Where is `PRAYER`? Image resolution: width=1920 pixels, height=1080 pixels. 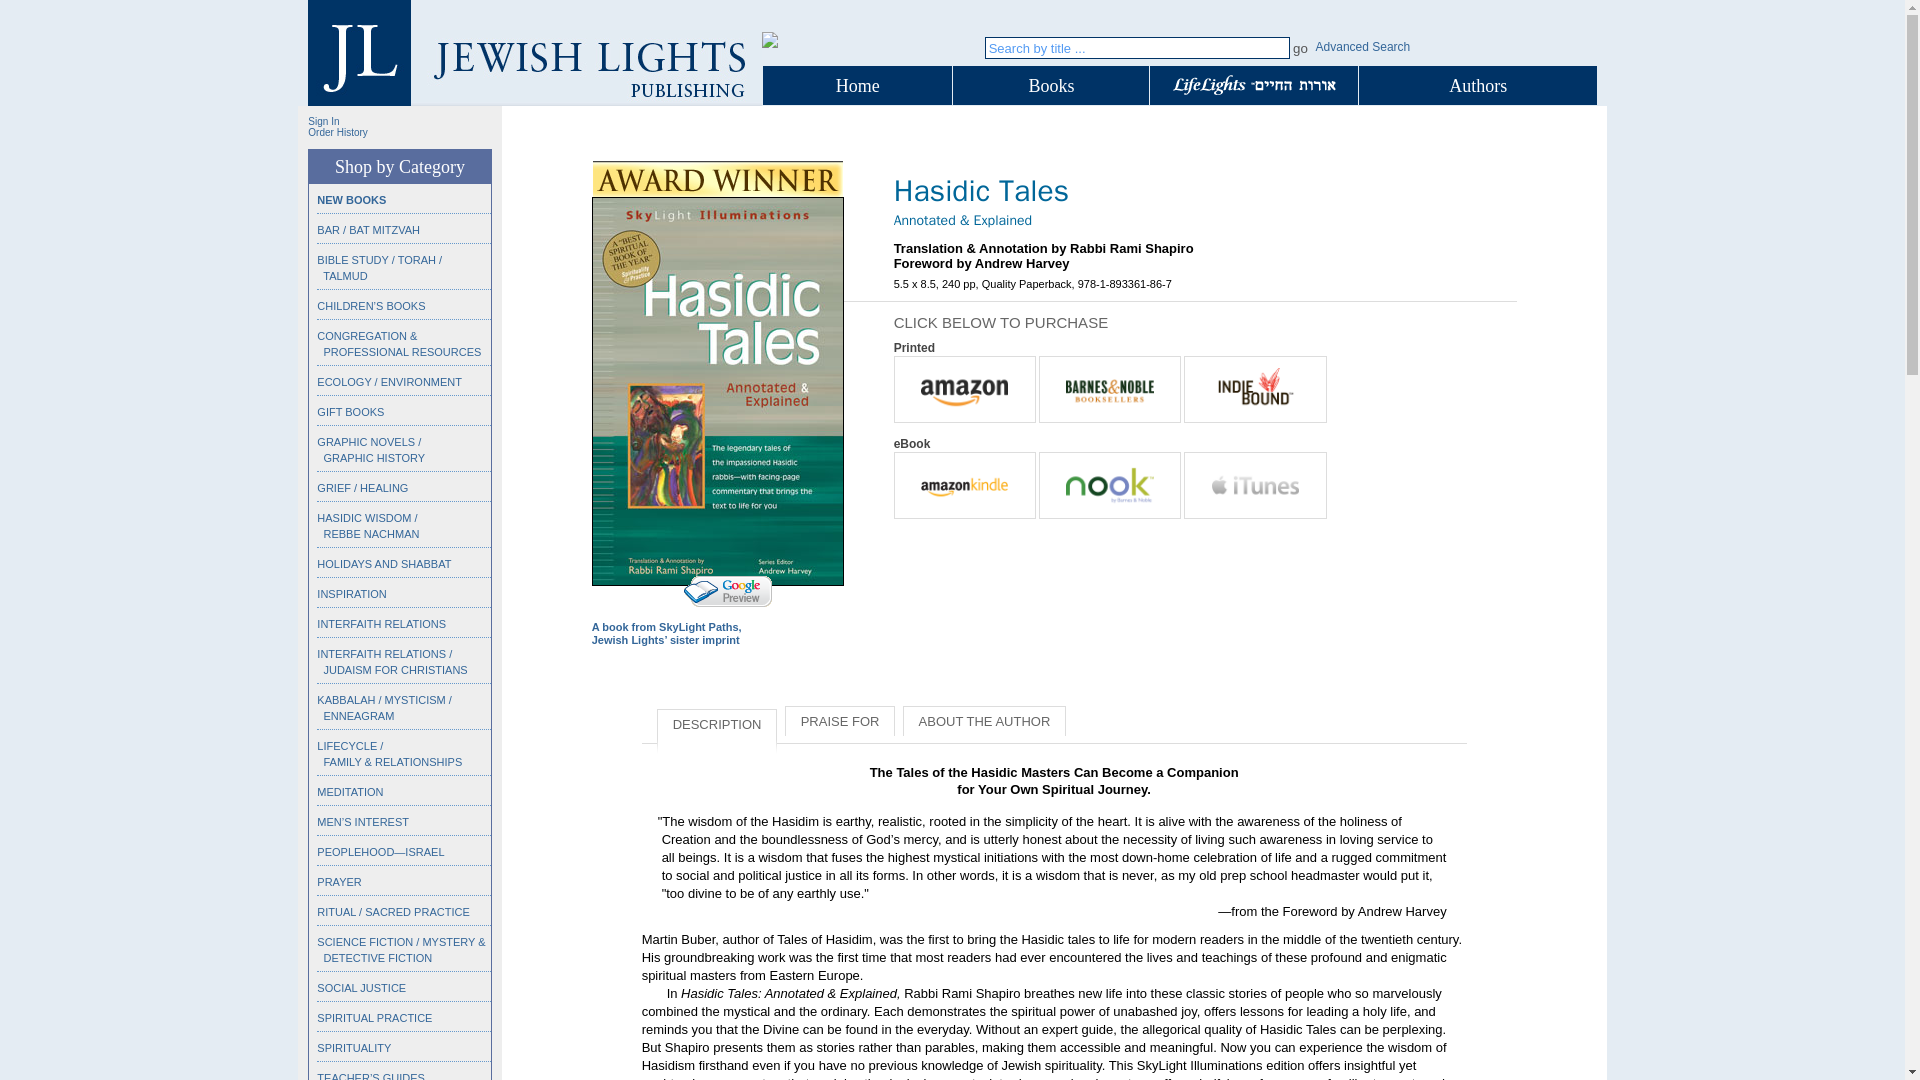 PRAYER is located at coordinates (338, 881).